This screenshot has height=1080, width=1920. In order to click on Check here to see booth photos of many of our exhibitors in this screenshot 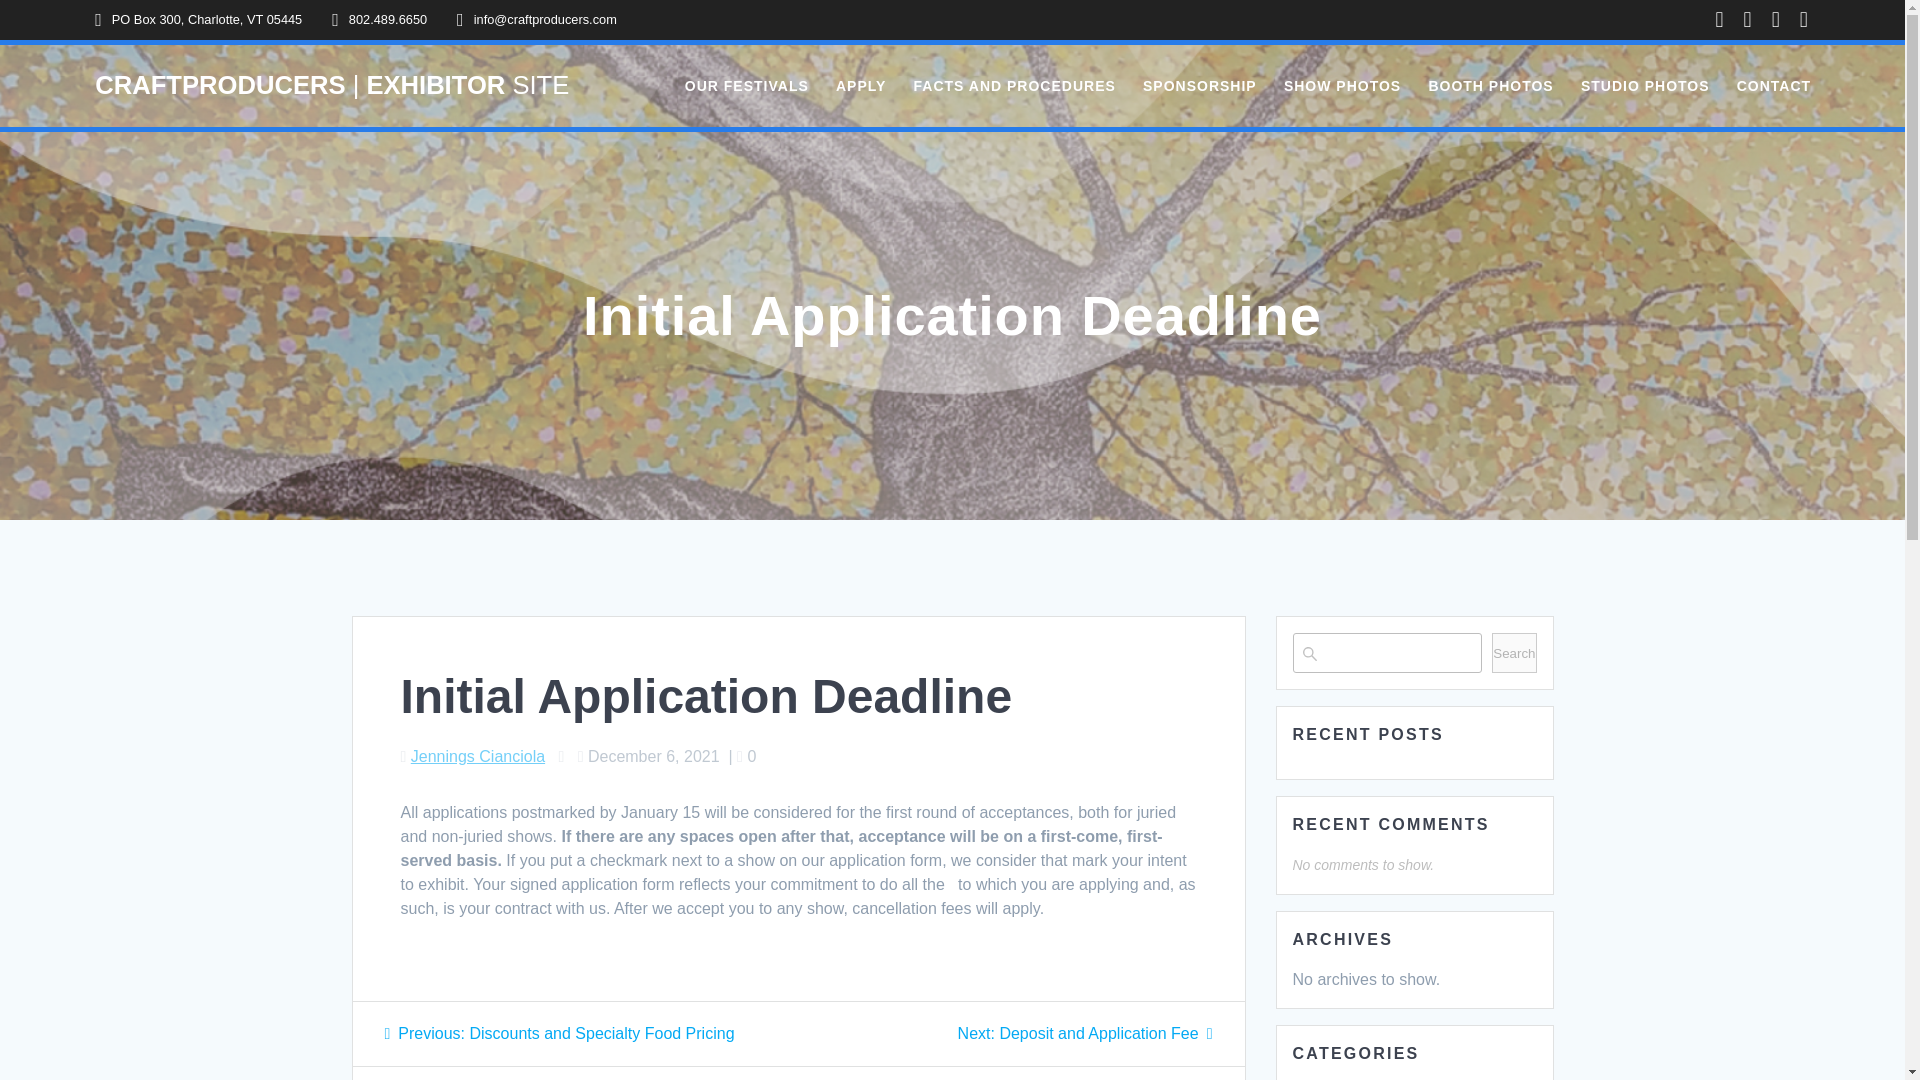, I will do `click(1490, 86)`.